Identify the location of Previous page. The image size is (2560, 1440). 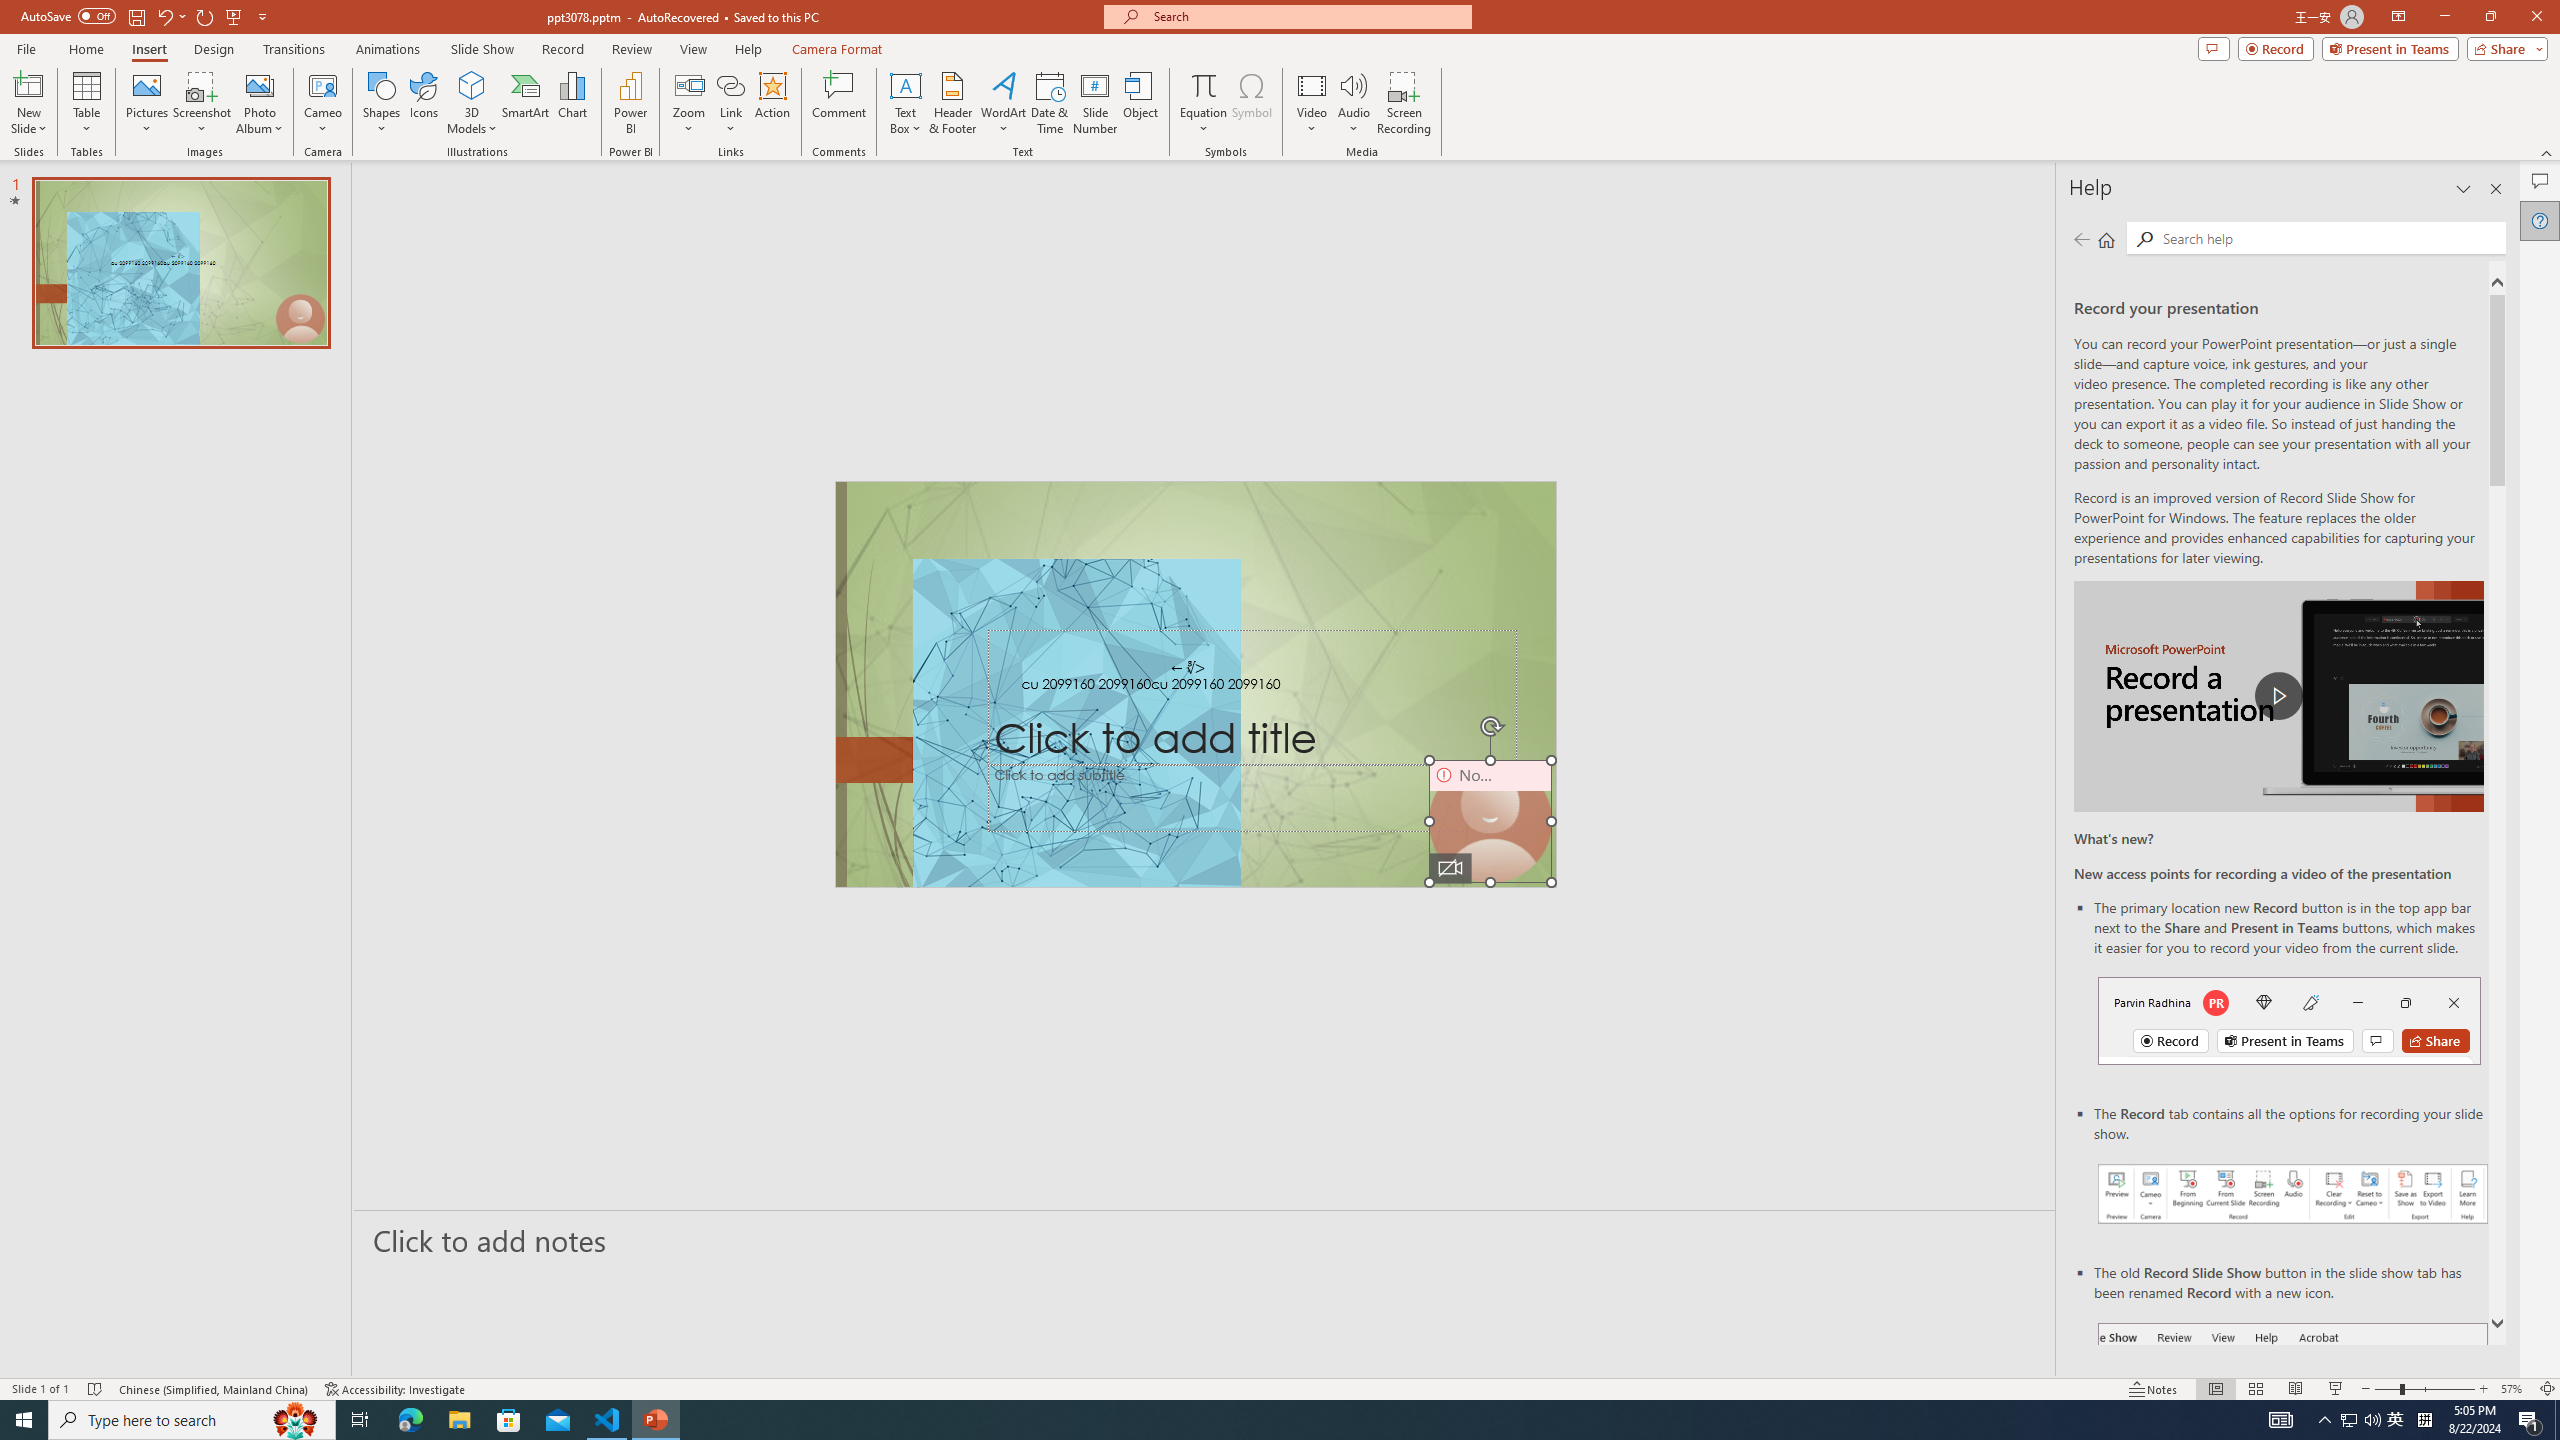
(2081, 239).